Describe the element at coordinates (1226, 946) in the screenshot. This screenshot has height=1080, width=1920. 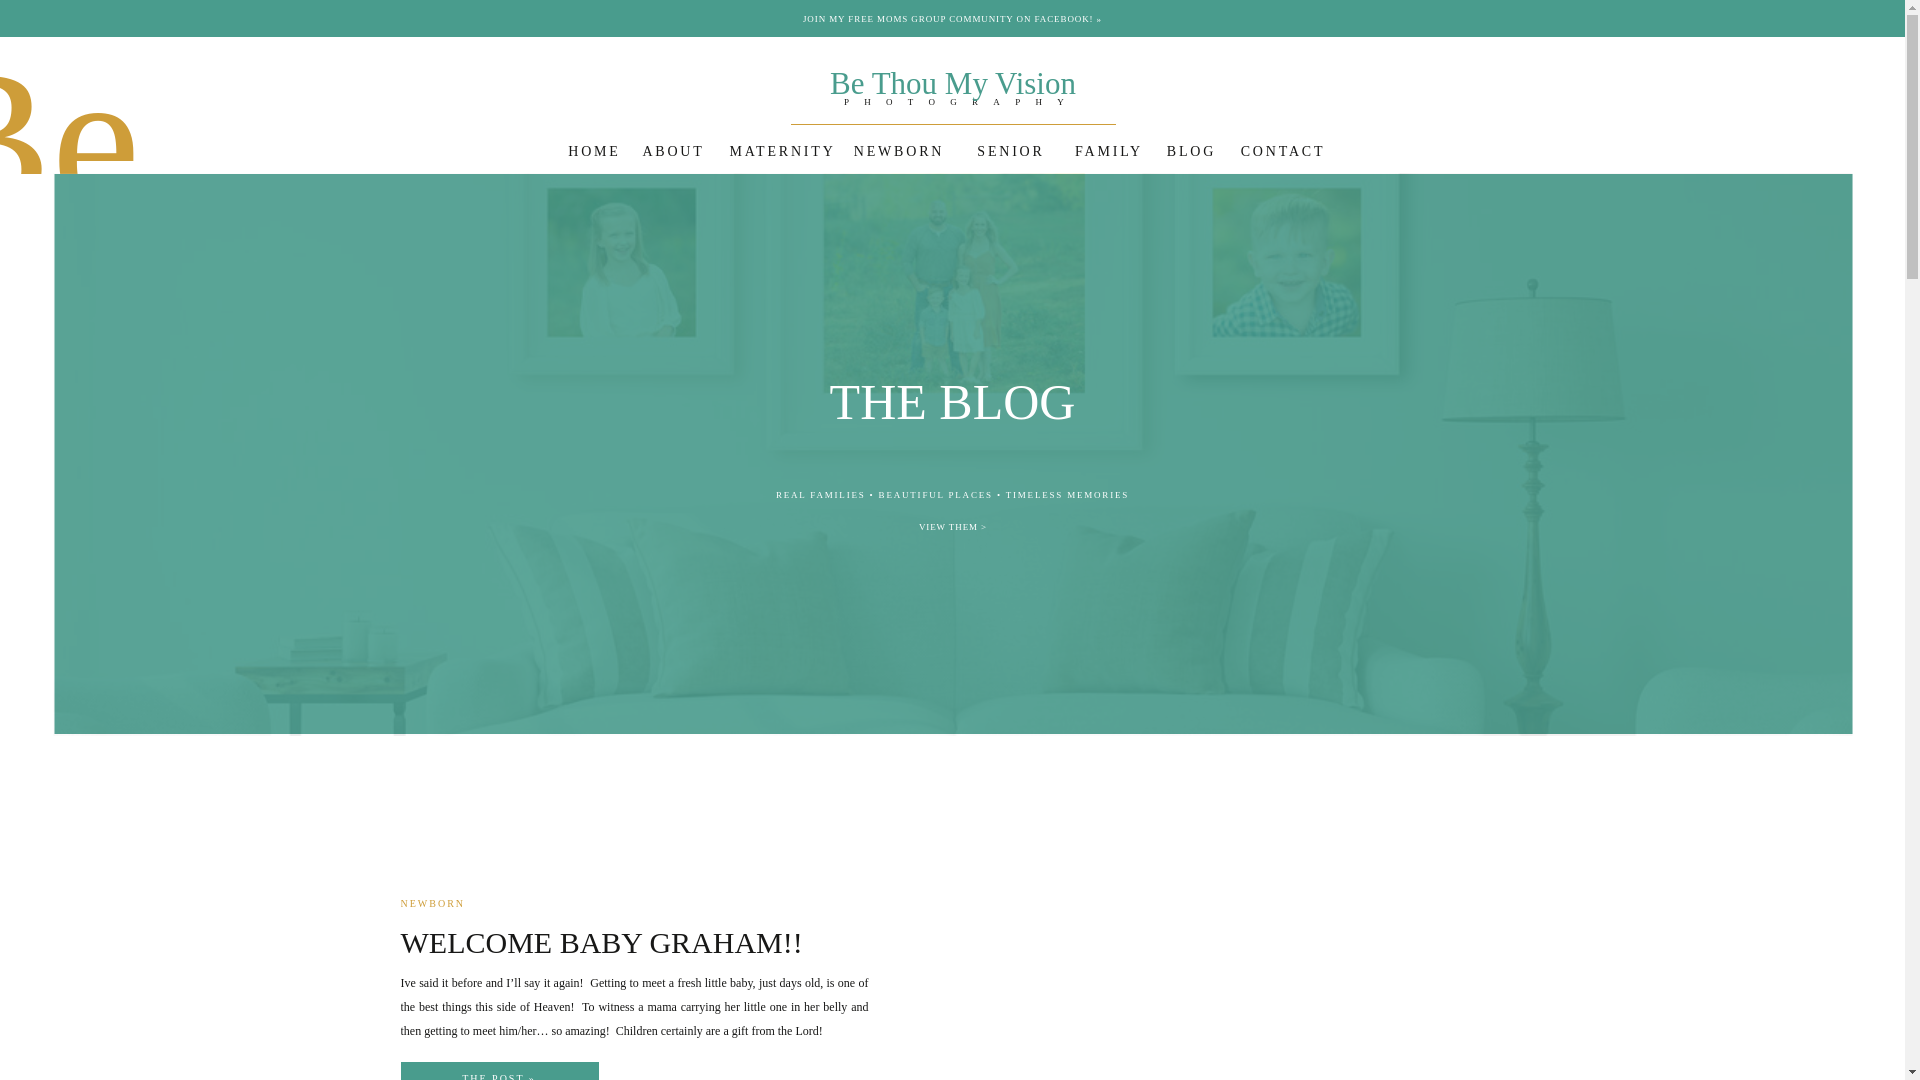
I see `Welcome Baby Graham!!` at that location.